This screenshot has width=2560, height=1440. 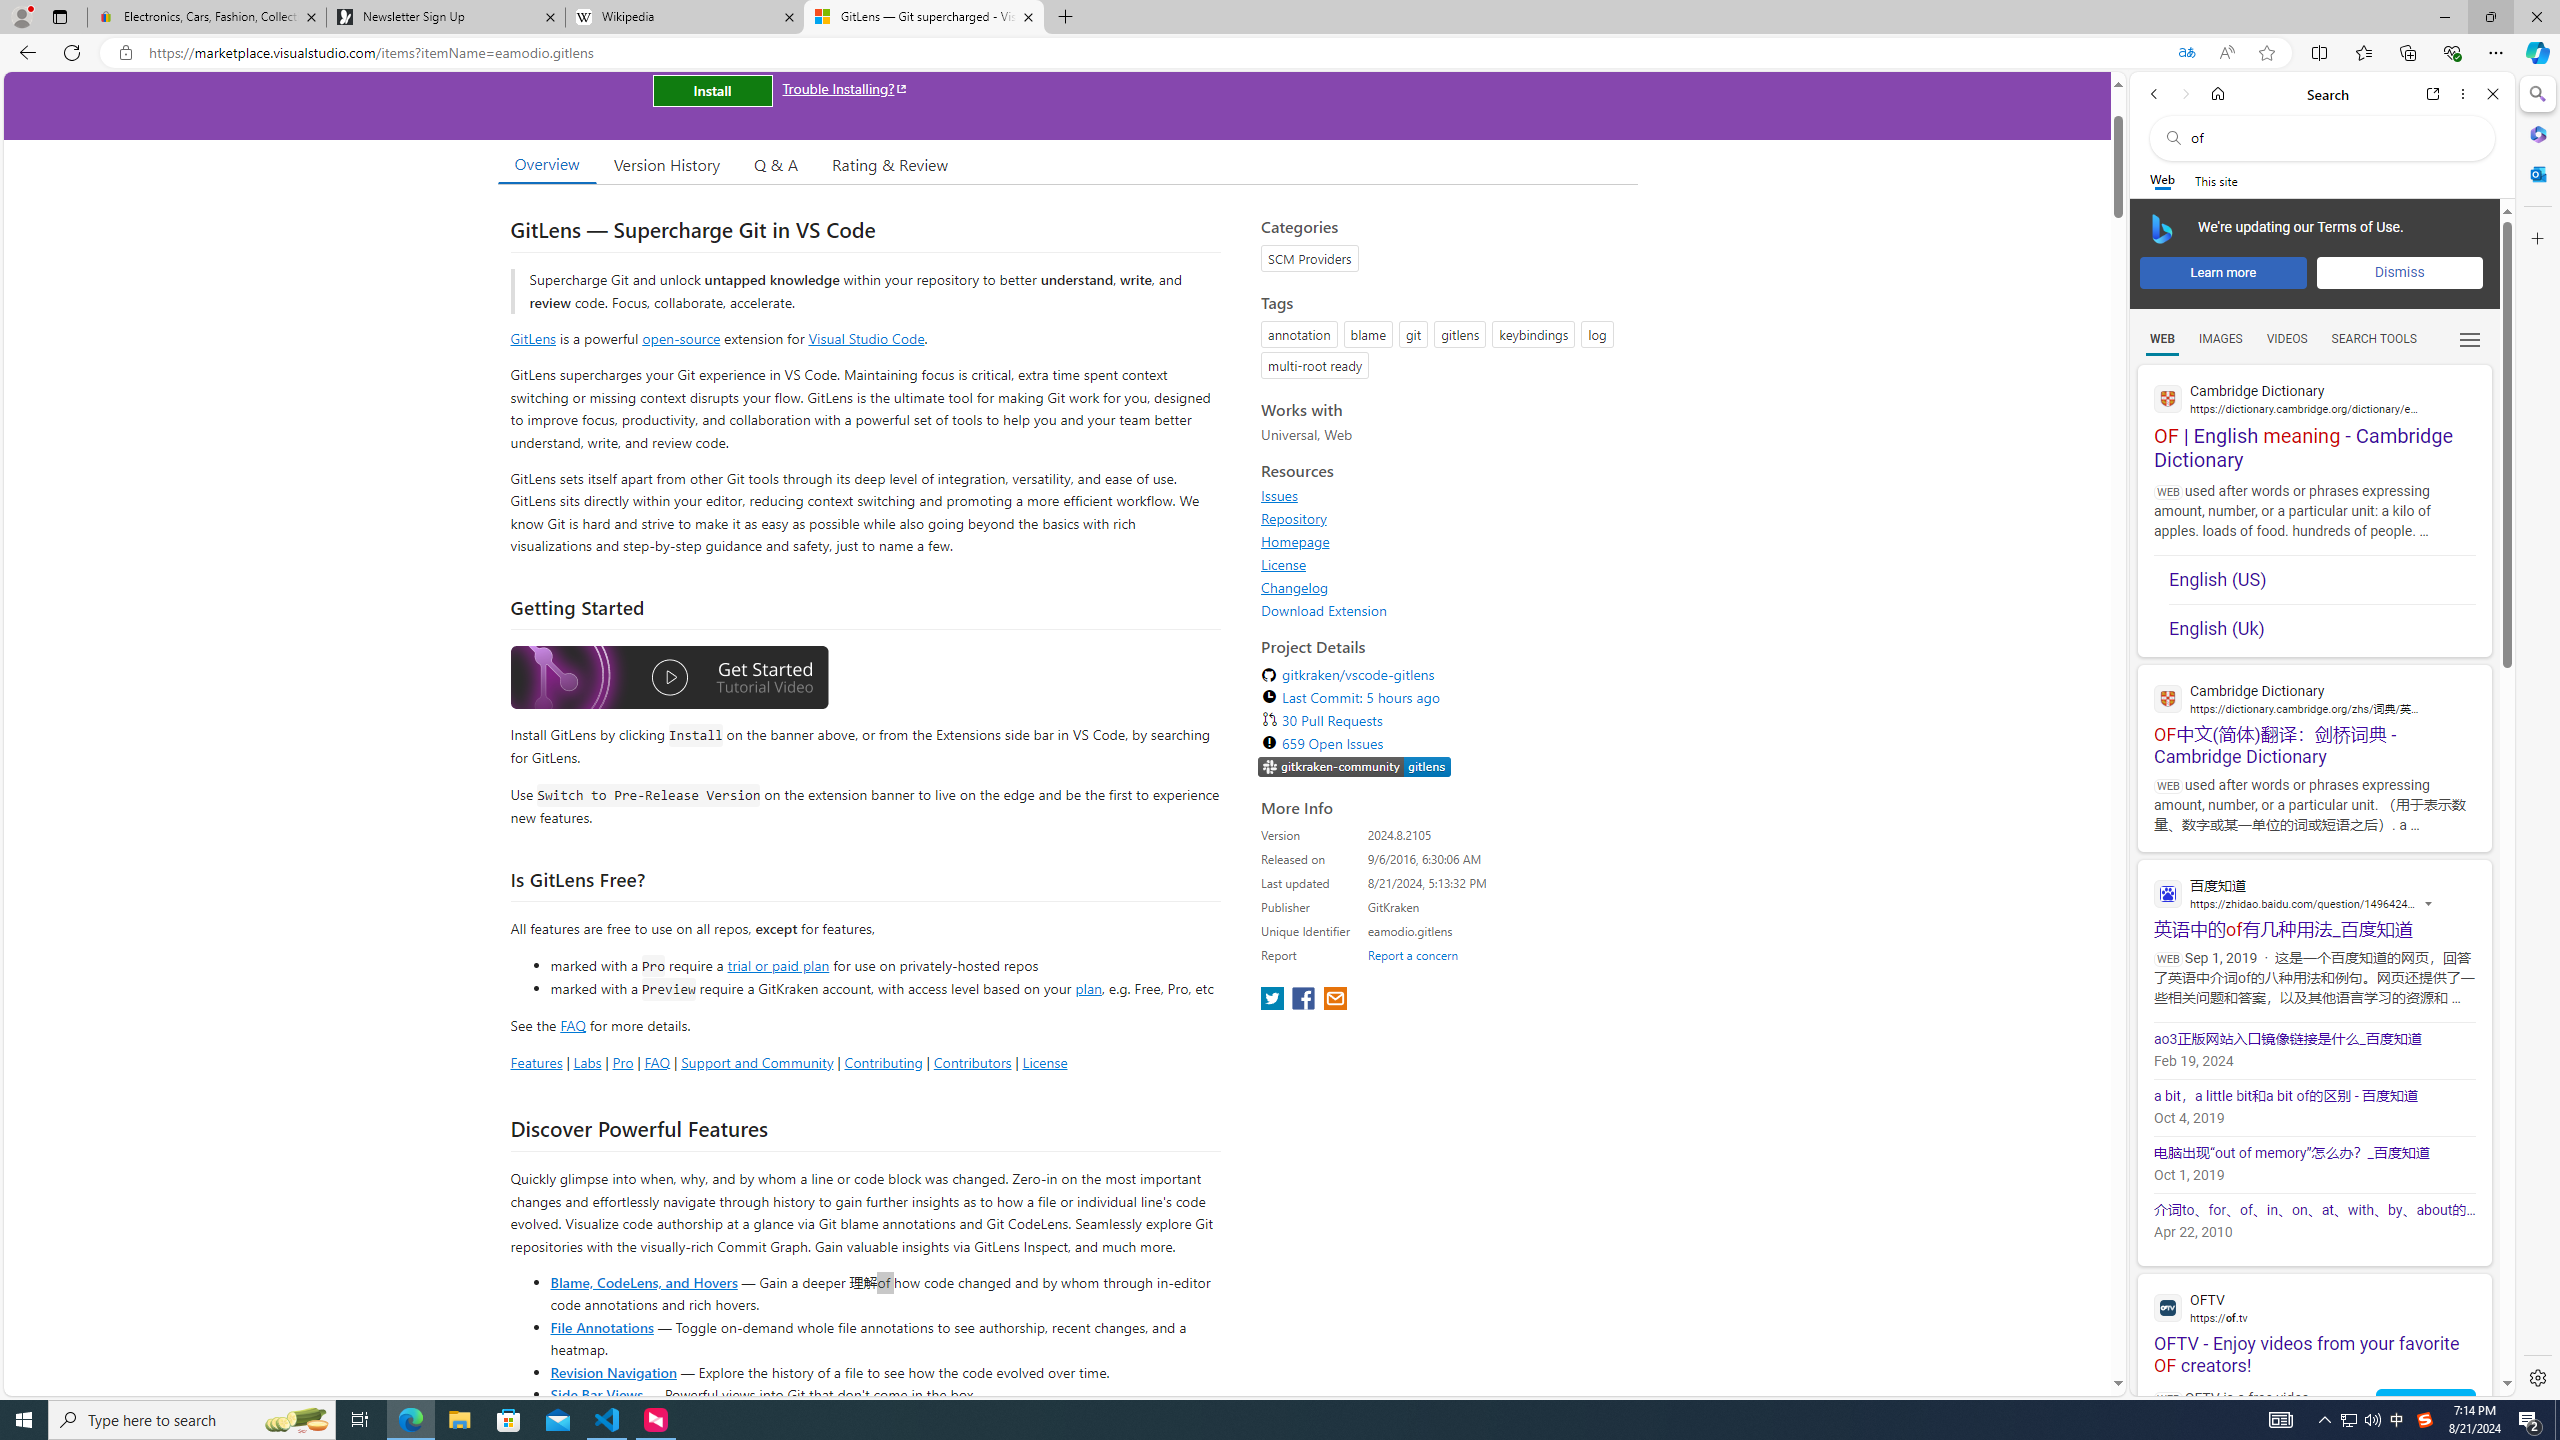 I want to click on Changelog, so click(x=1295, y=587).